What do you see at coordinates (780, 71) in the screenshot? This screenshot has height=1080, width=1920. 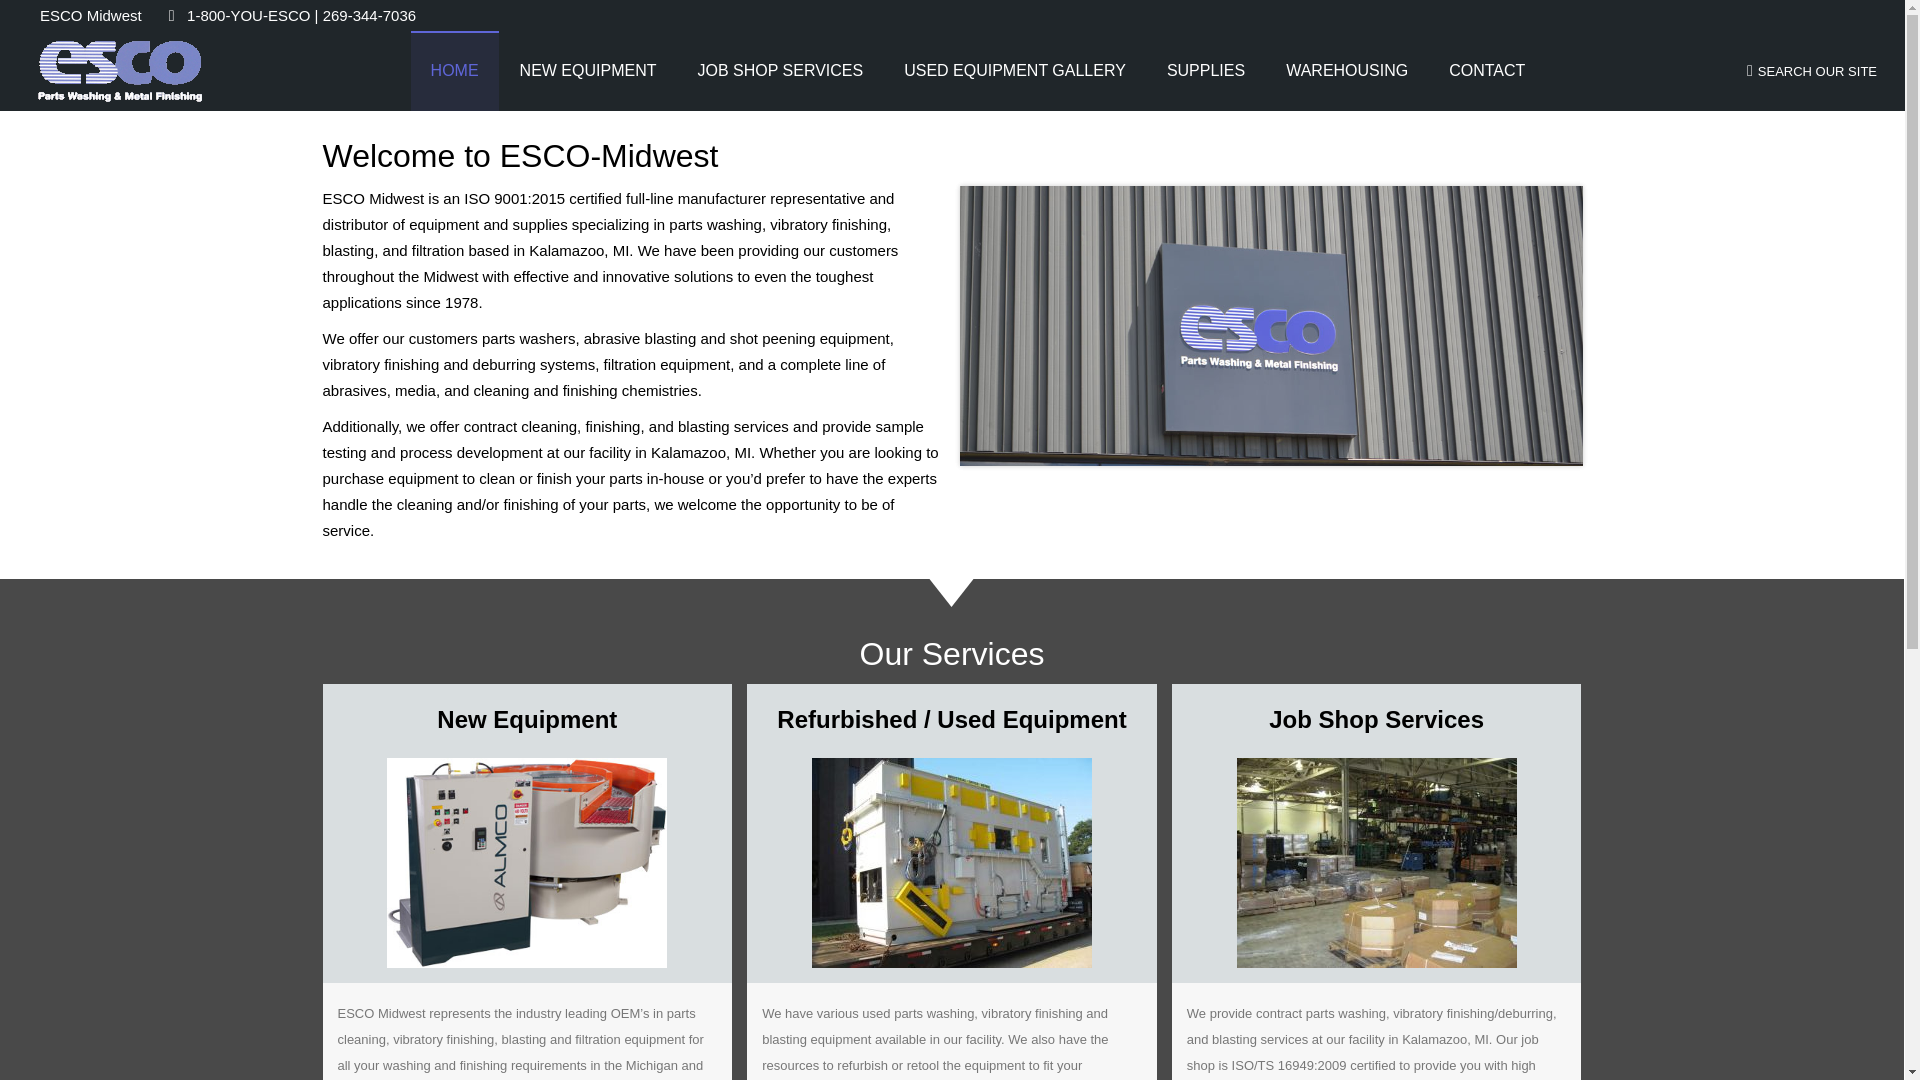 I see `JOB SHOP SERVICES` at bounding box center [780, 71].